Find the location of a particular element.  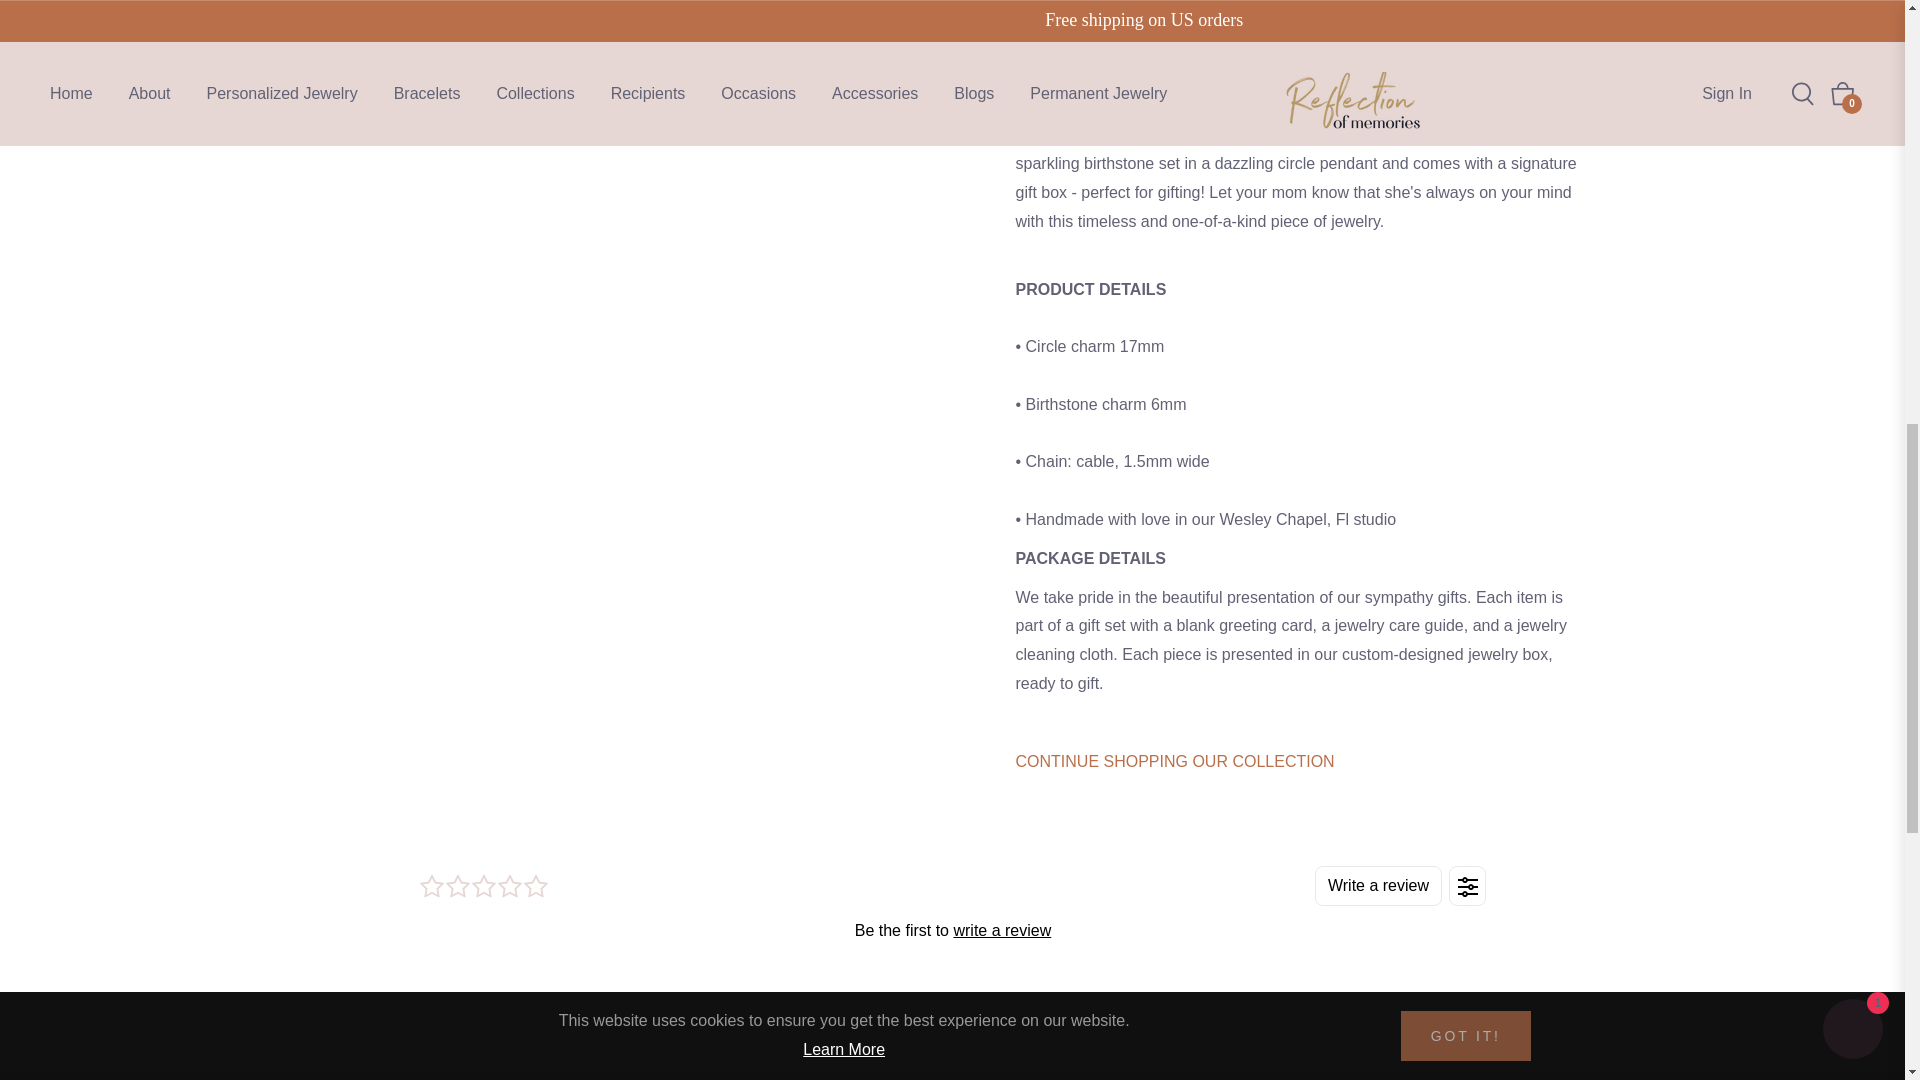

Product reviews widget is located at coordinates (952, 904).